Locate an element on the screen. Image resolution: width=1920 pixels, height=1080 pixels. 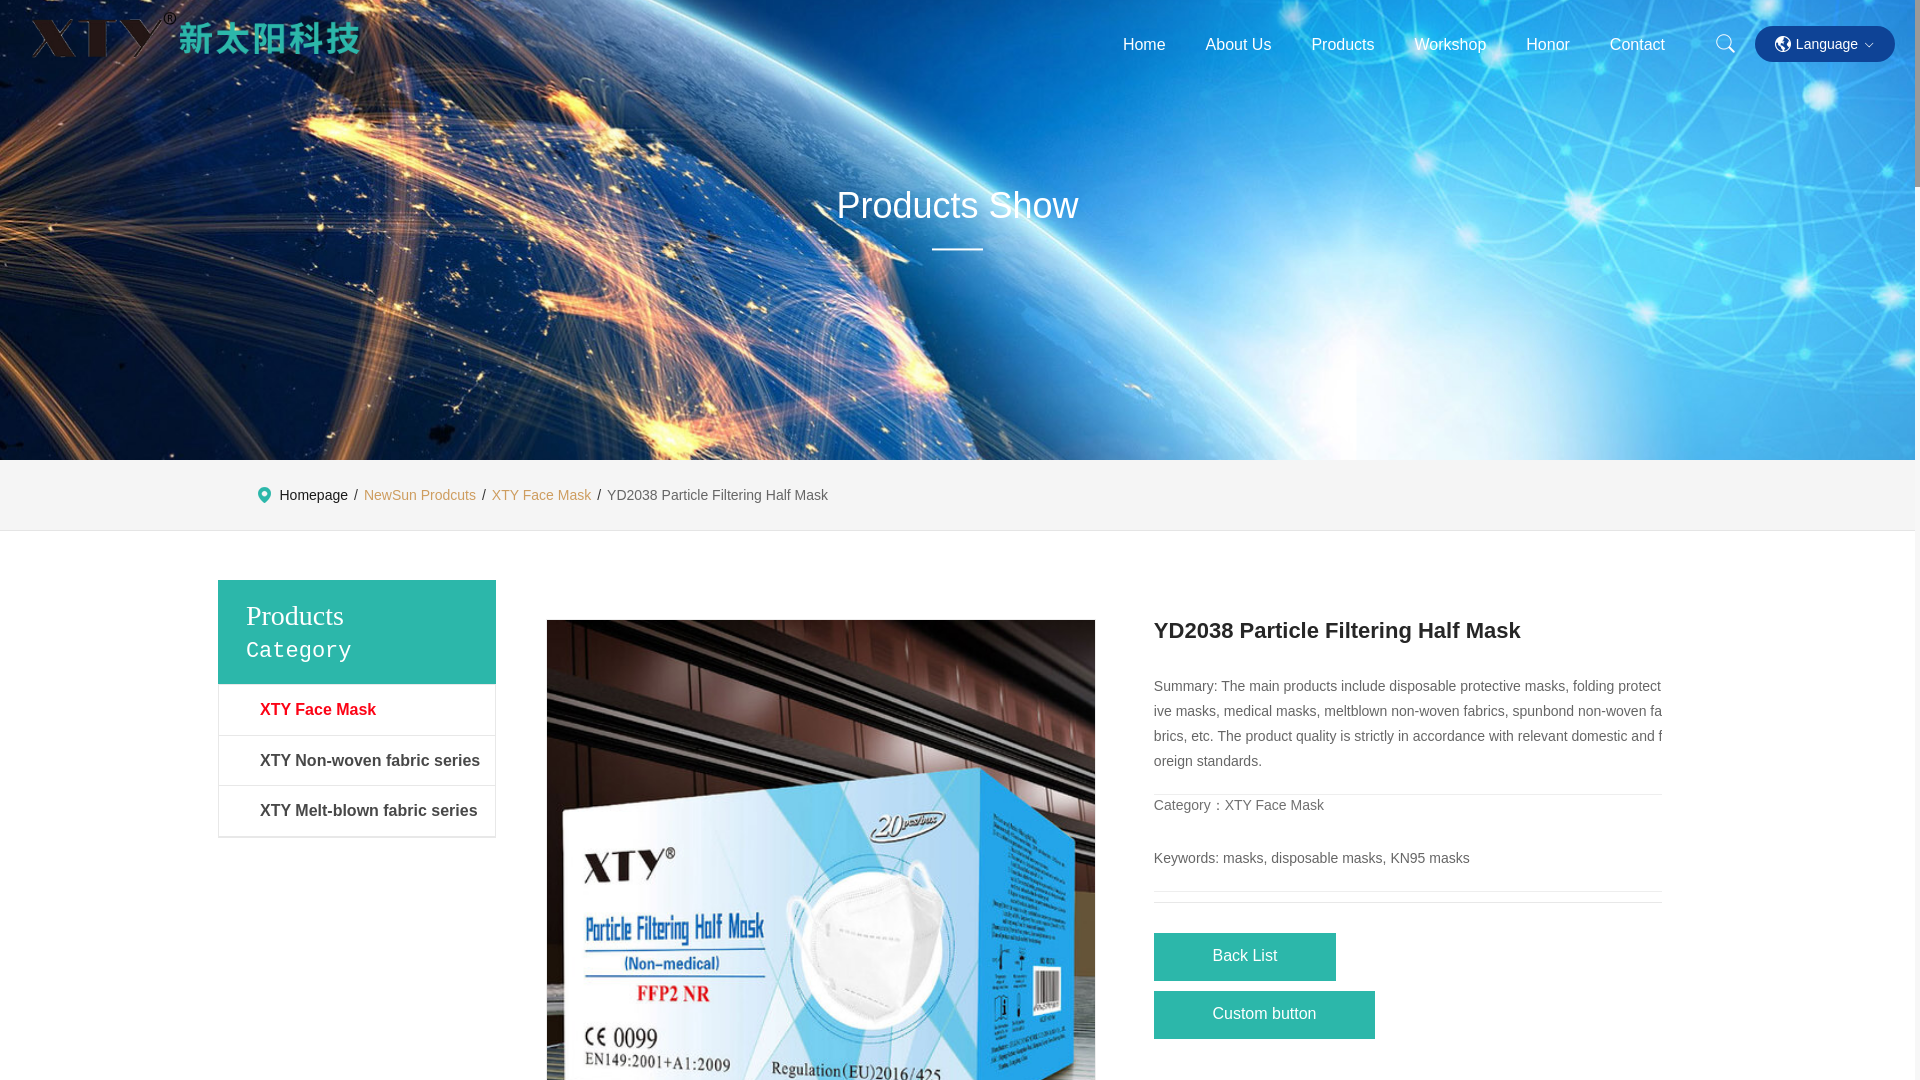
XTY Melt-blown fabric series is located at coordinates (377, 810).